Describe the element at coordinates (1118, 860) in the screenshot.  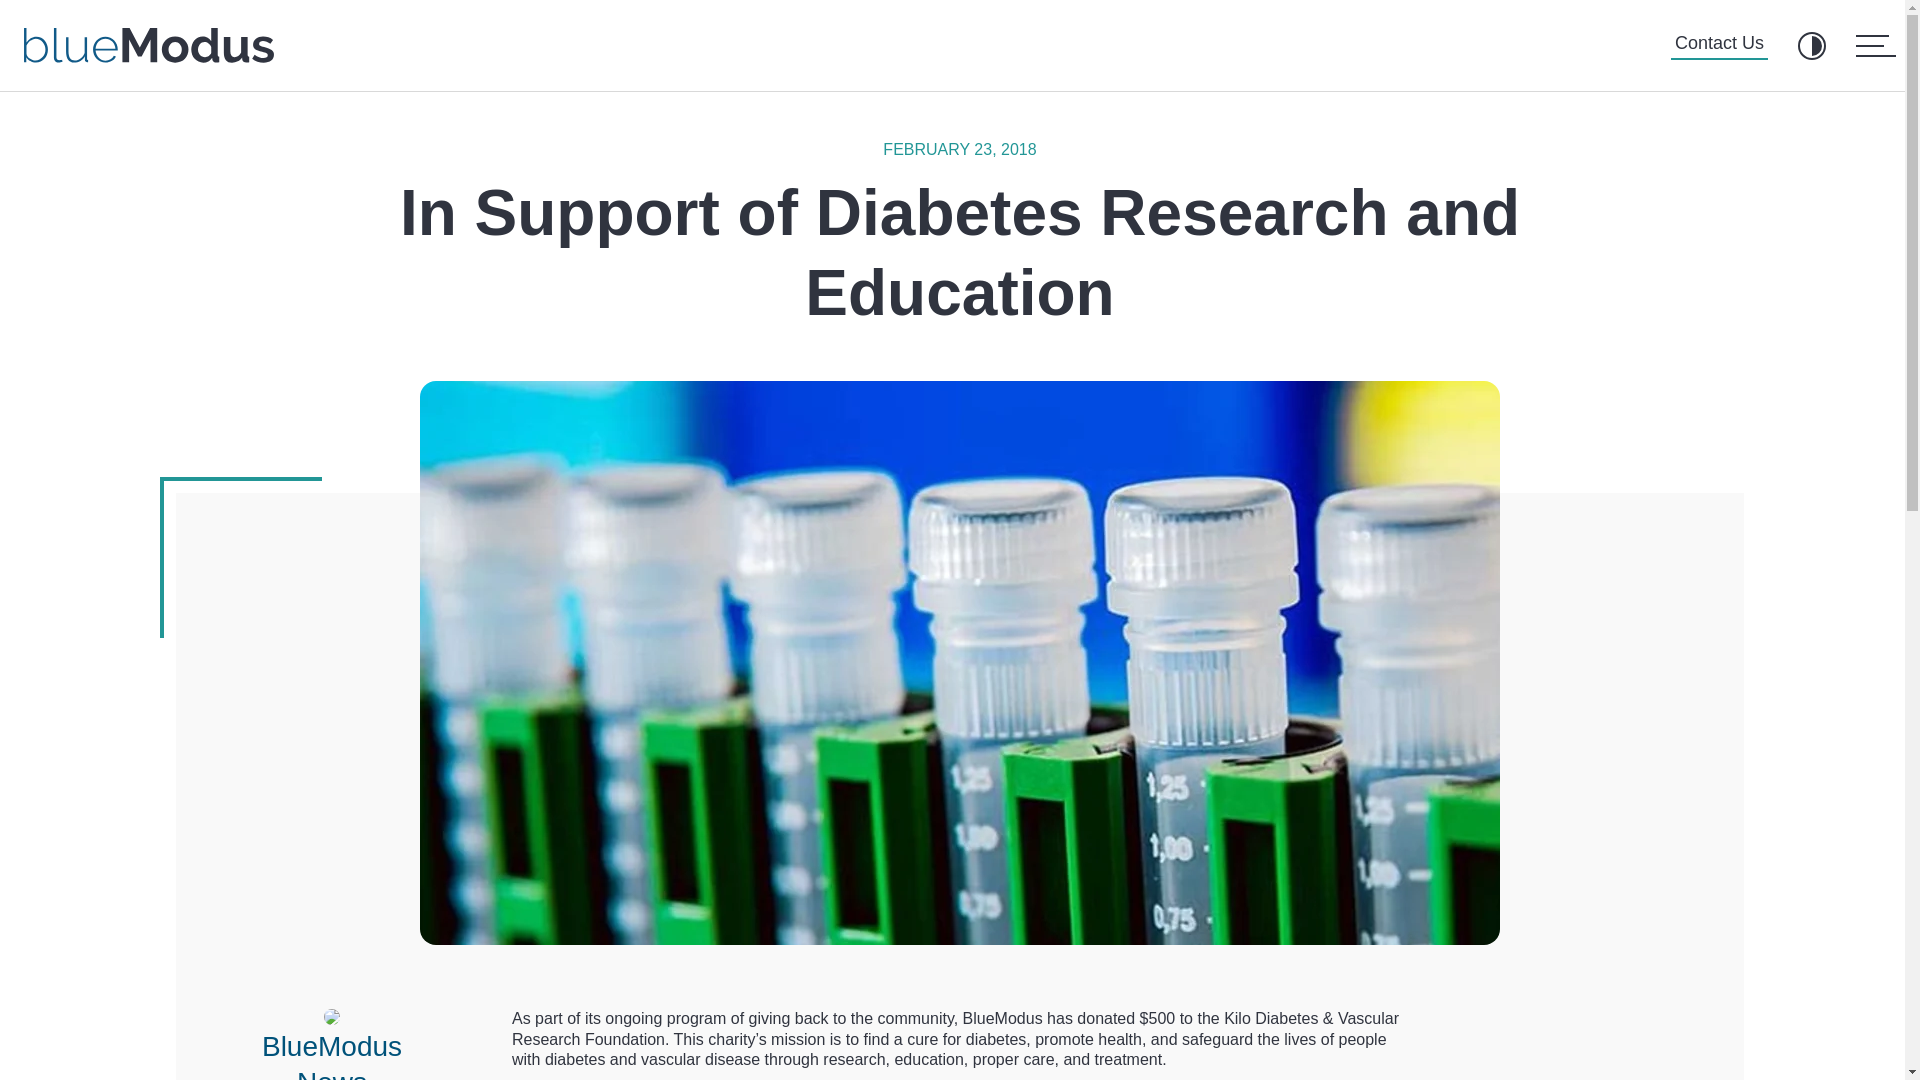
I see `Team` at that location.